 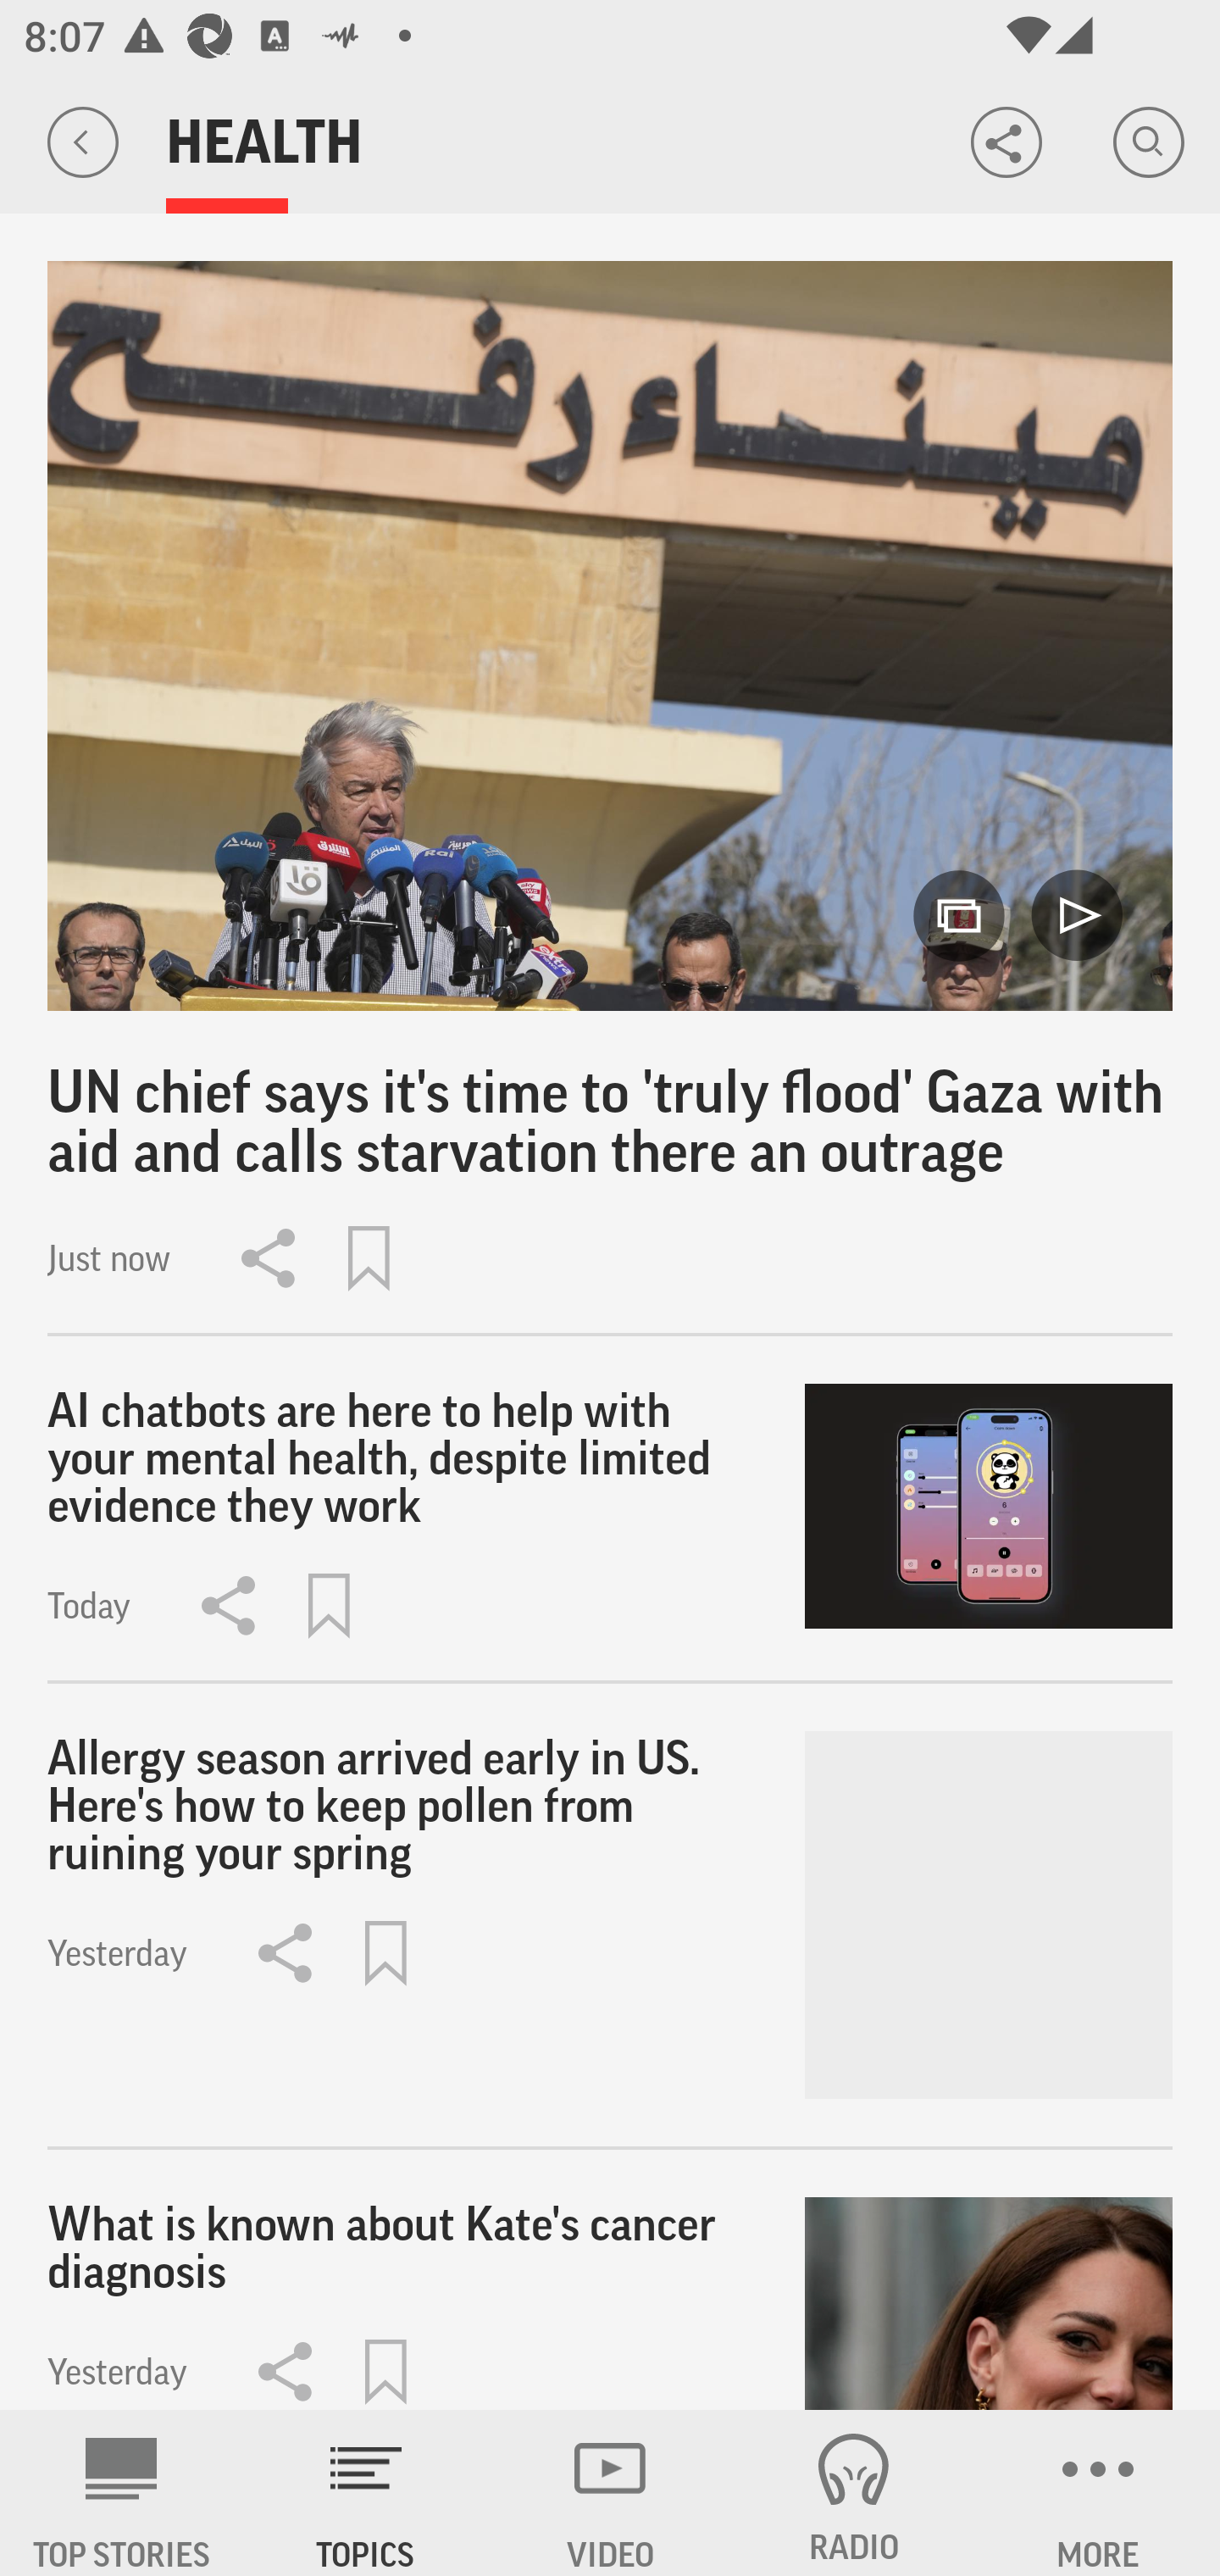 I want to click on AP News TOP STORIES, so click(x=122, y=2493).